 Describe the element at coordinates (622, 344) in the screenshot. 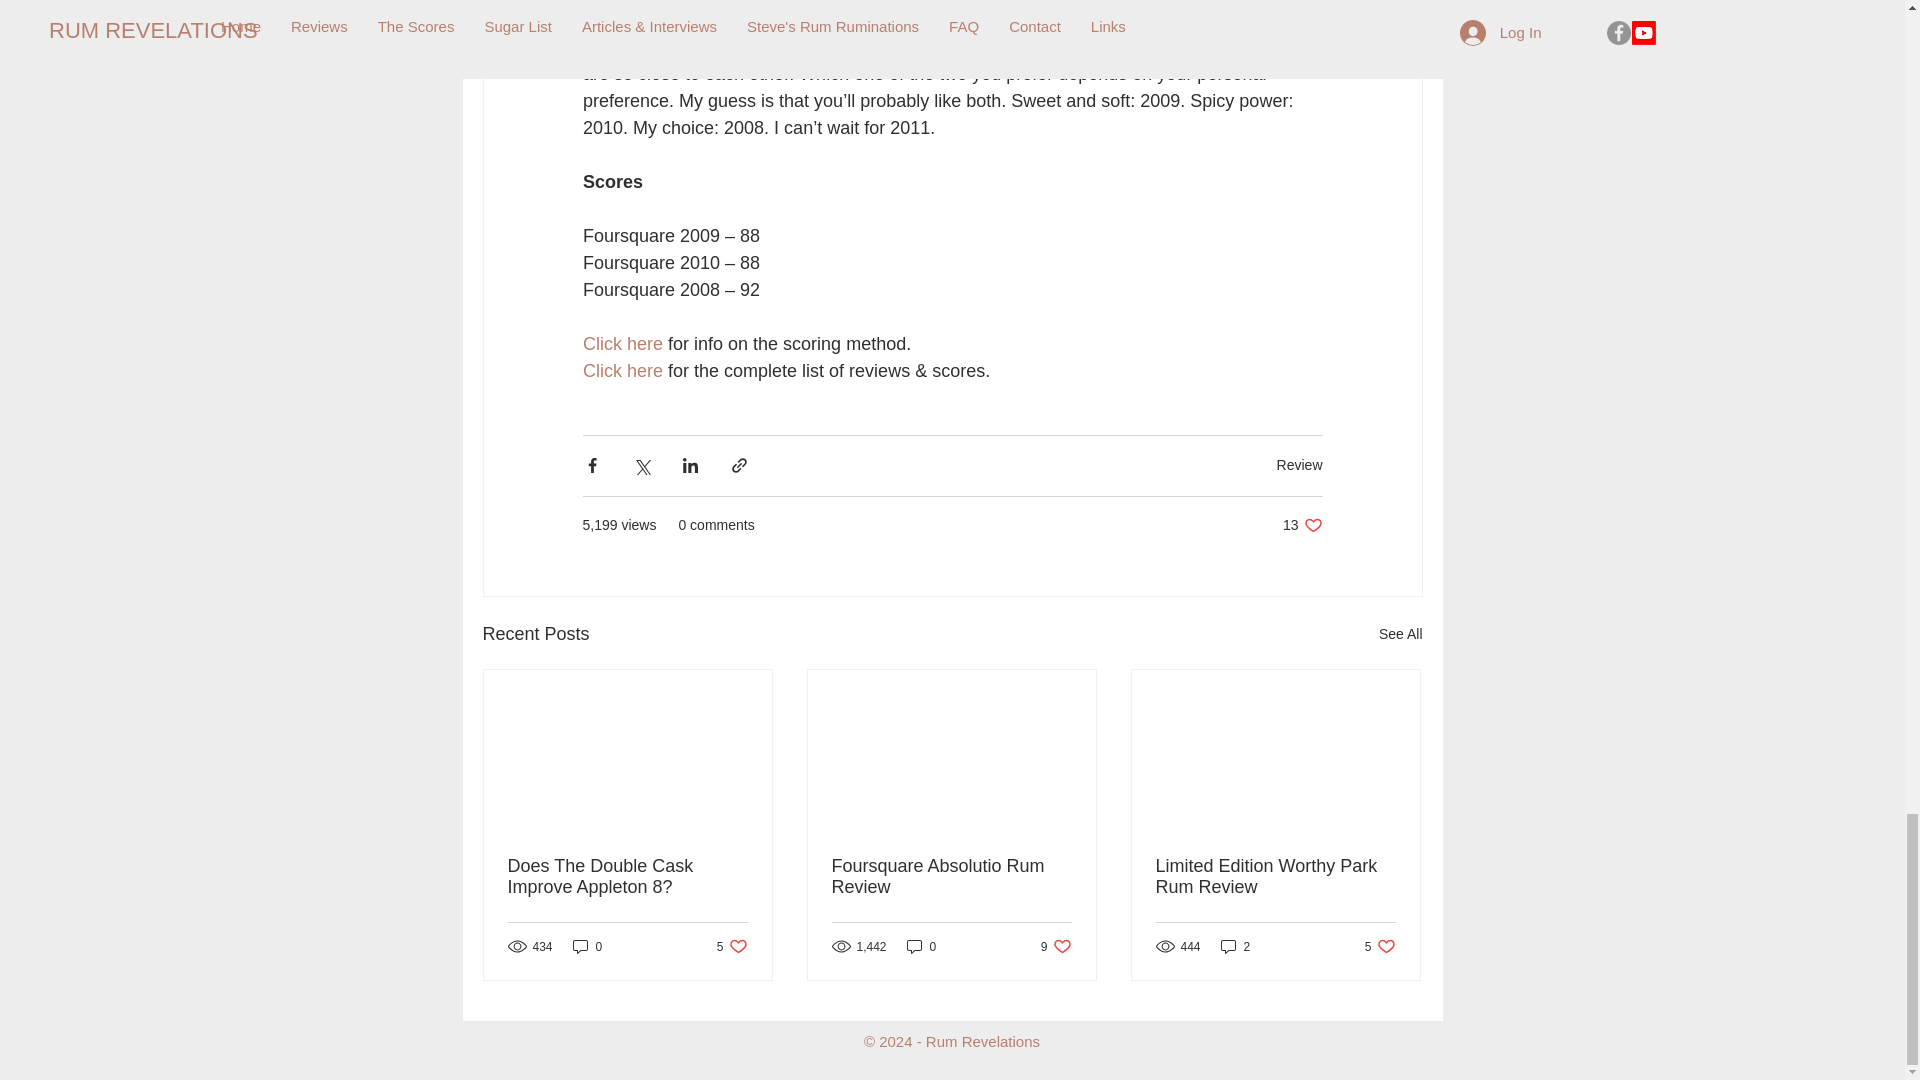

I see `See All` at that location.